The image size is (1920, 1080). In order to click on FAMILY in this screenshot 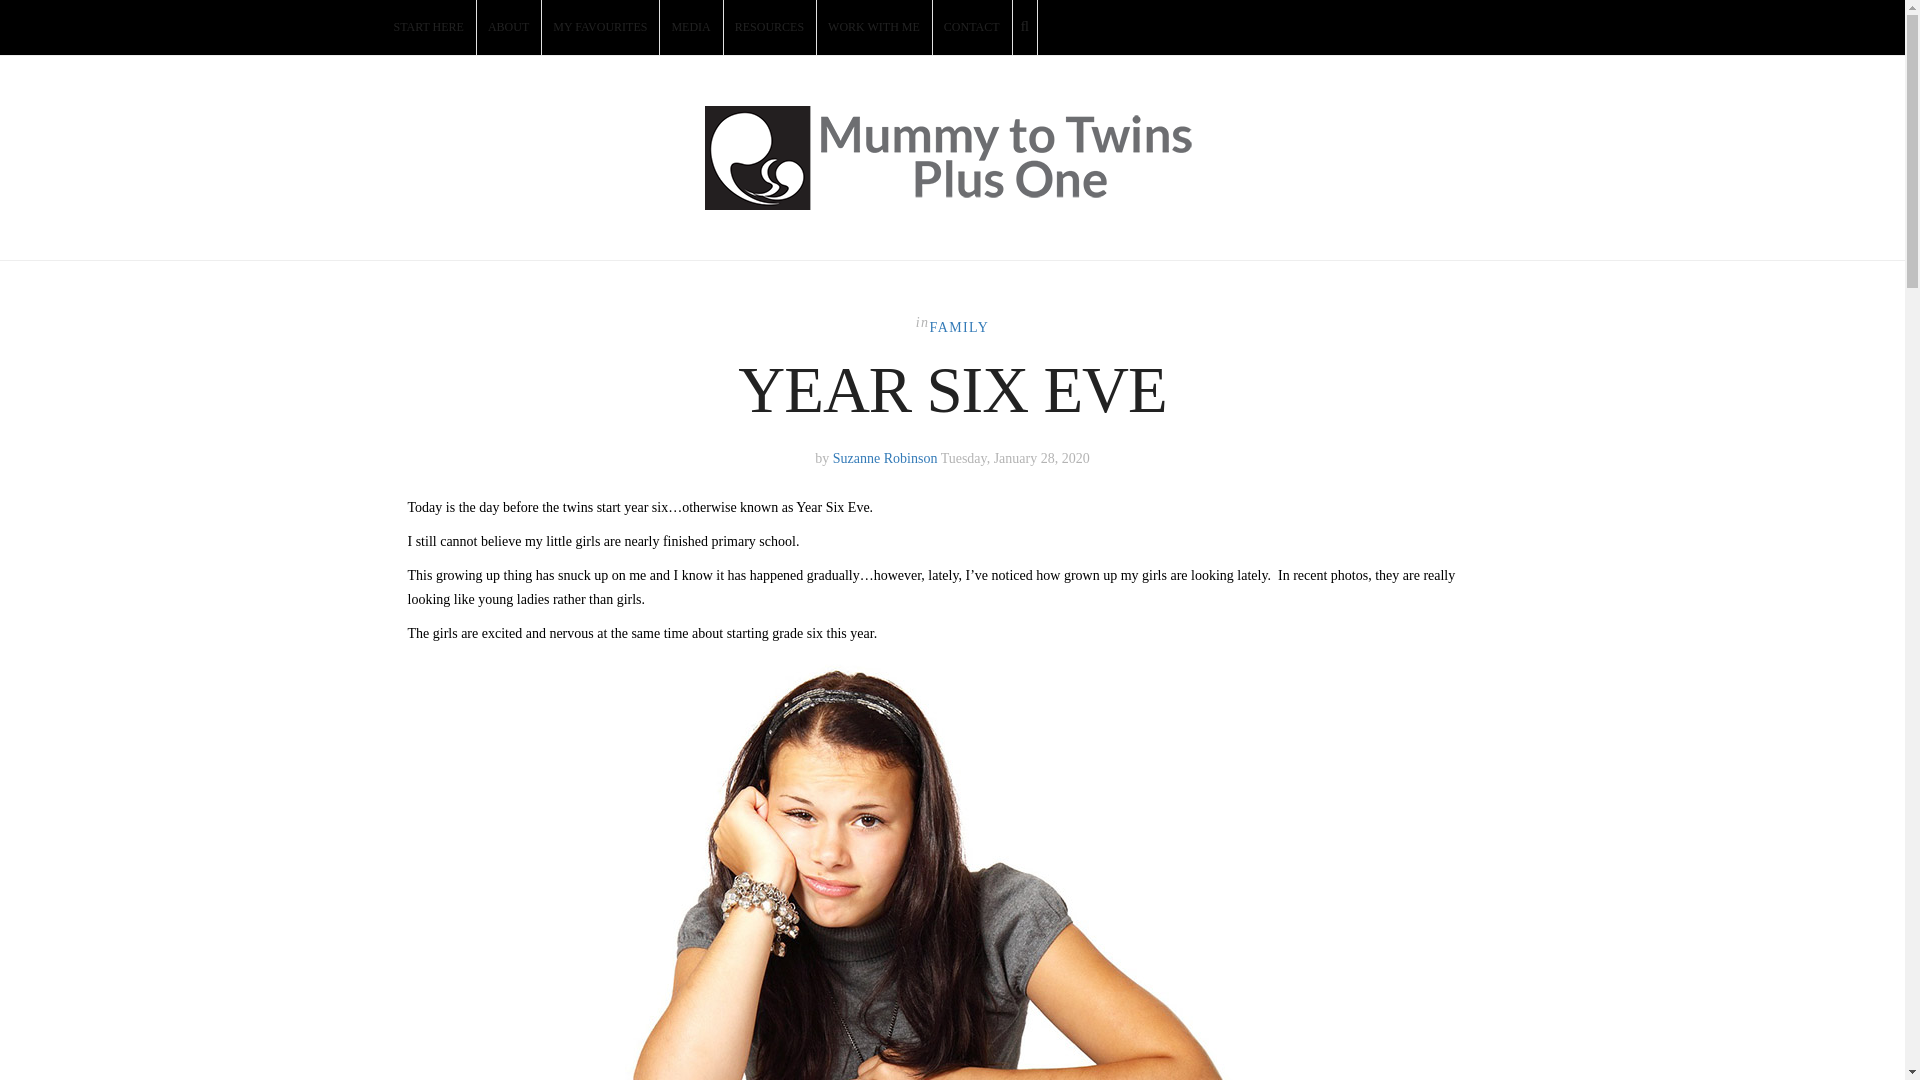, I will do `click(960, 326)`.